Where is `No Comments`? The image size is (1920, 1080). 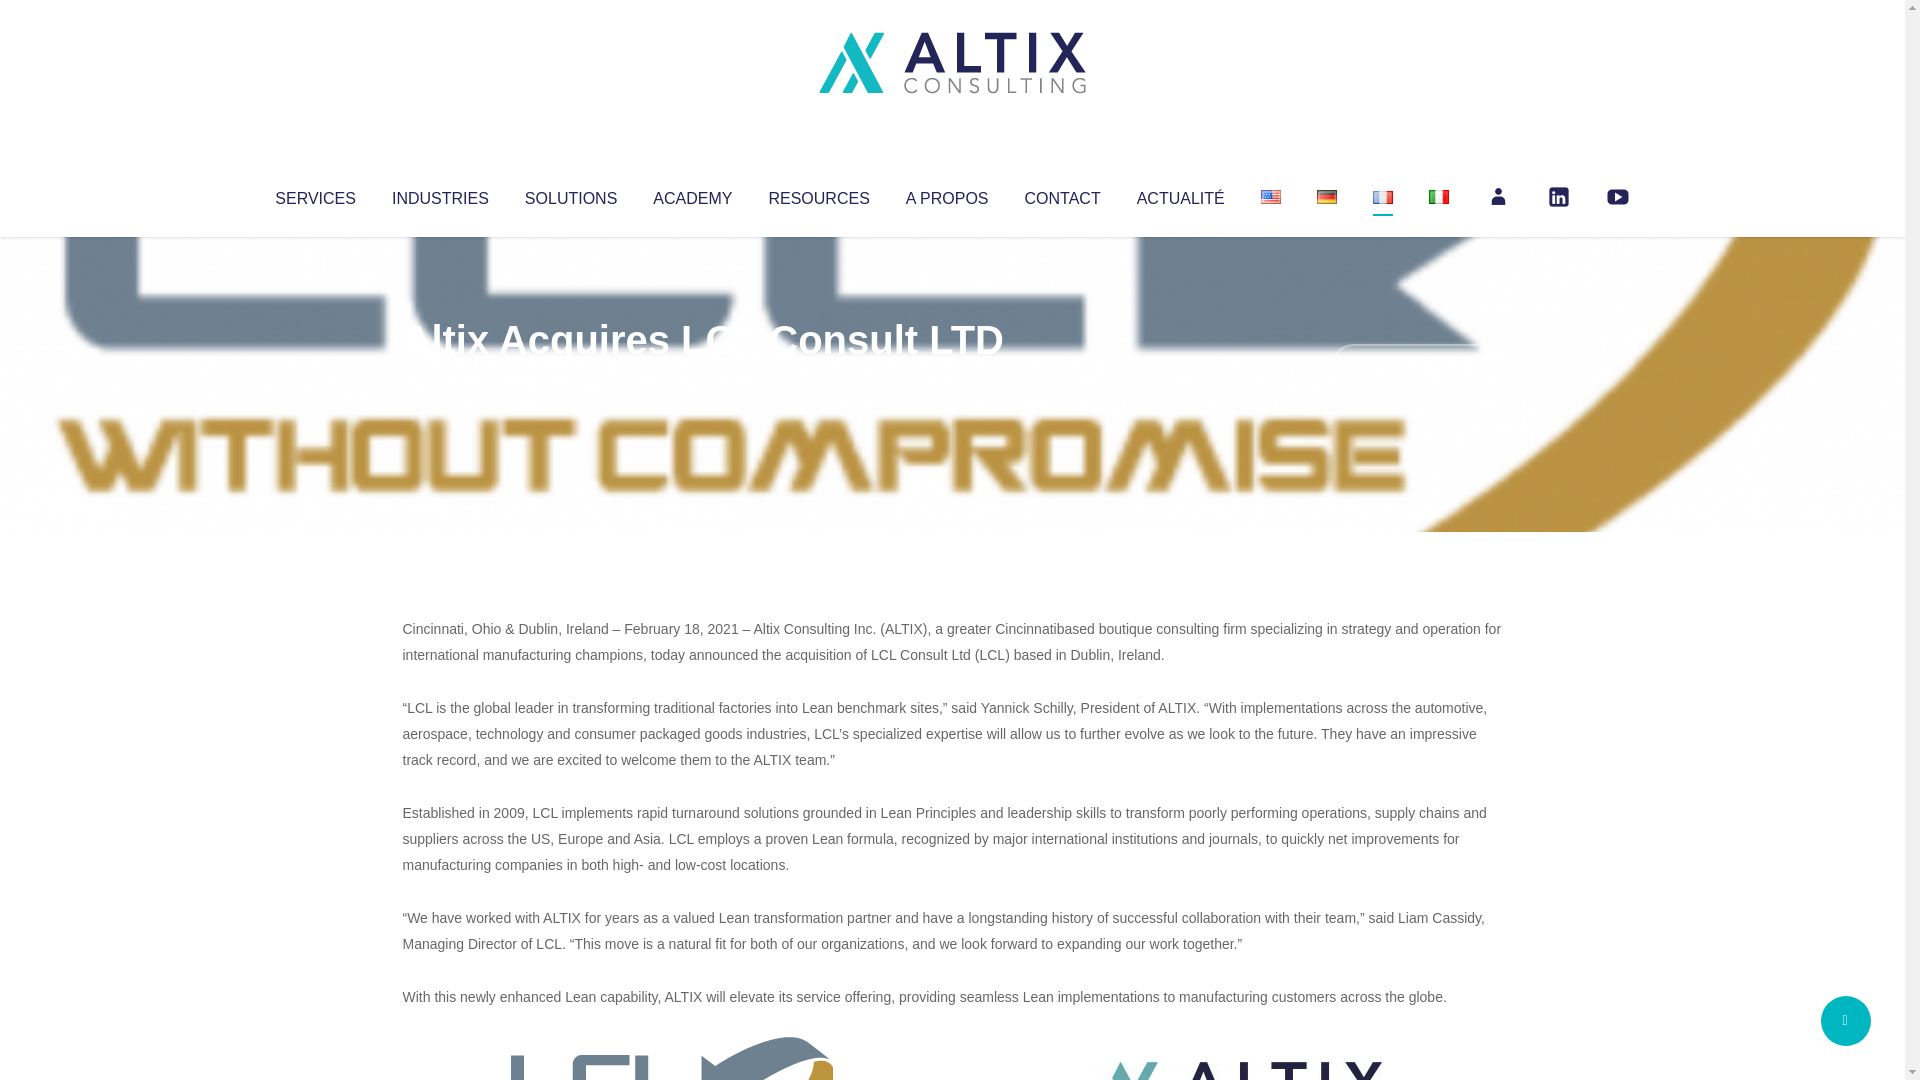
No Comments is located at coordinates (1416, 366).